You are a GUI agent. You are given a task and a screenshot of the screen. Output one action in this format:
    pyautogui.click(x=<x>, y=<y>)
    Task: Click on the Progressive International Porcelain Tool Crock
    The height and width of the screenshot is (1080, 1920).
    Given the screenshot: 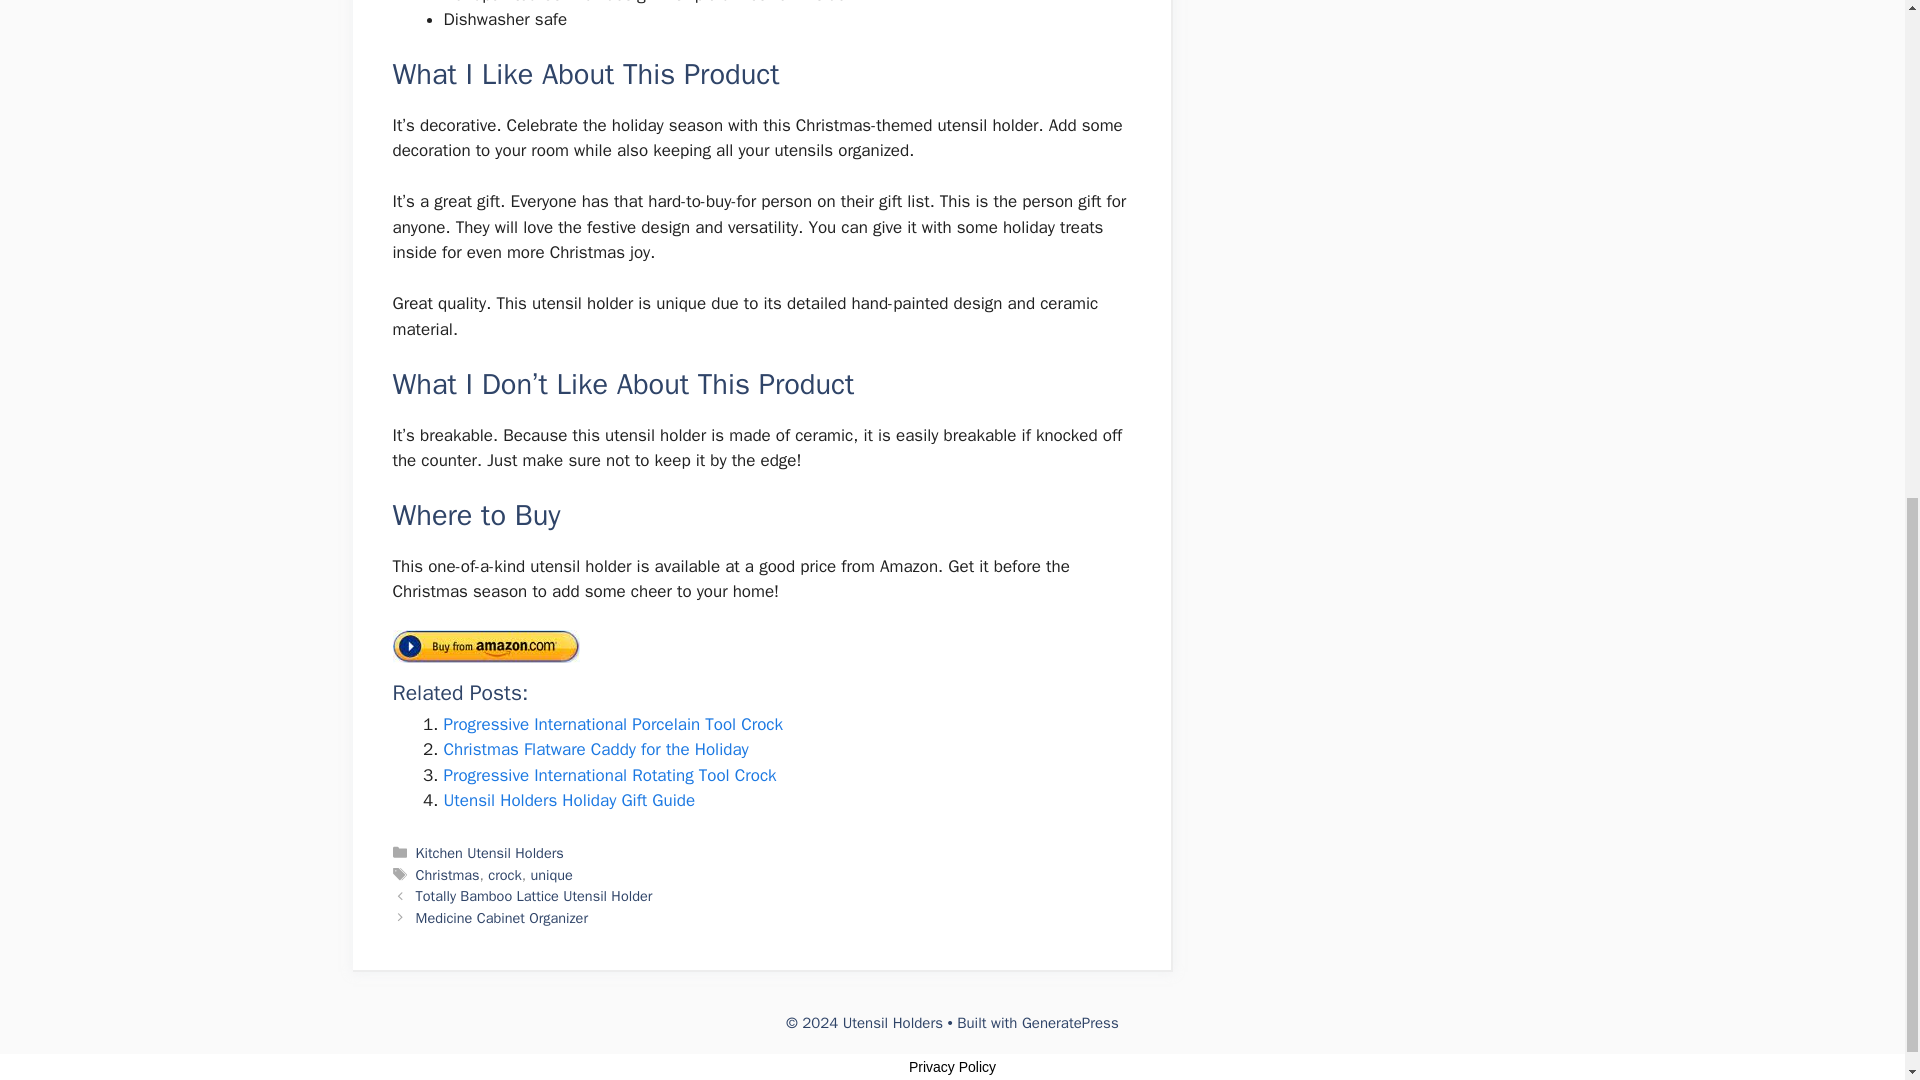 What is the action you would take?
    pyautogui.click(x=613, y=724)
    